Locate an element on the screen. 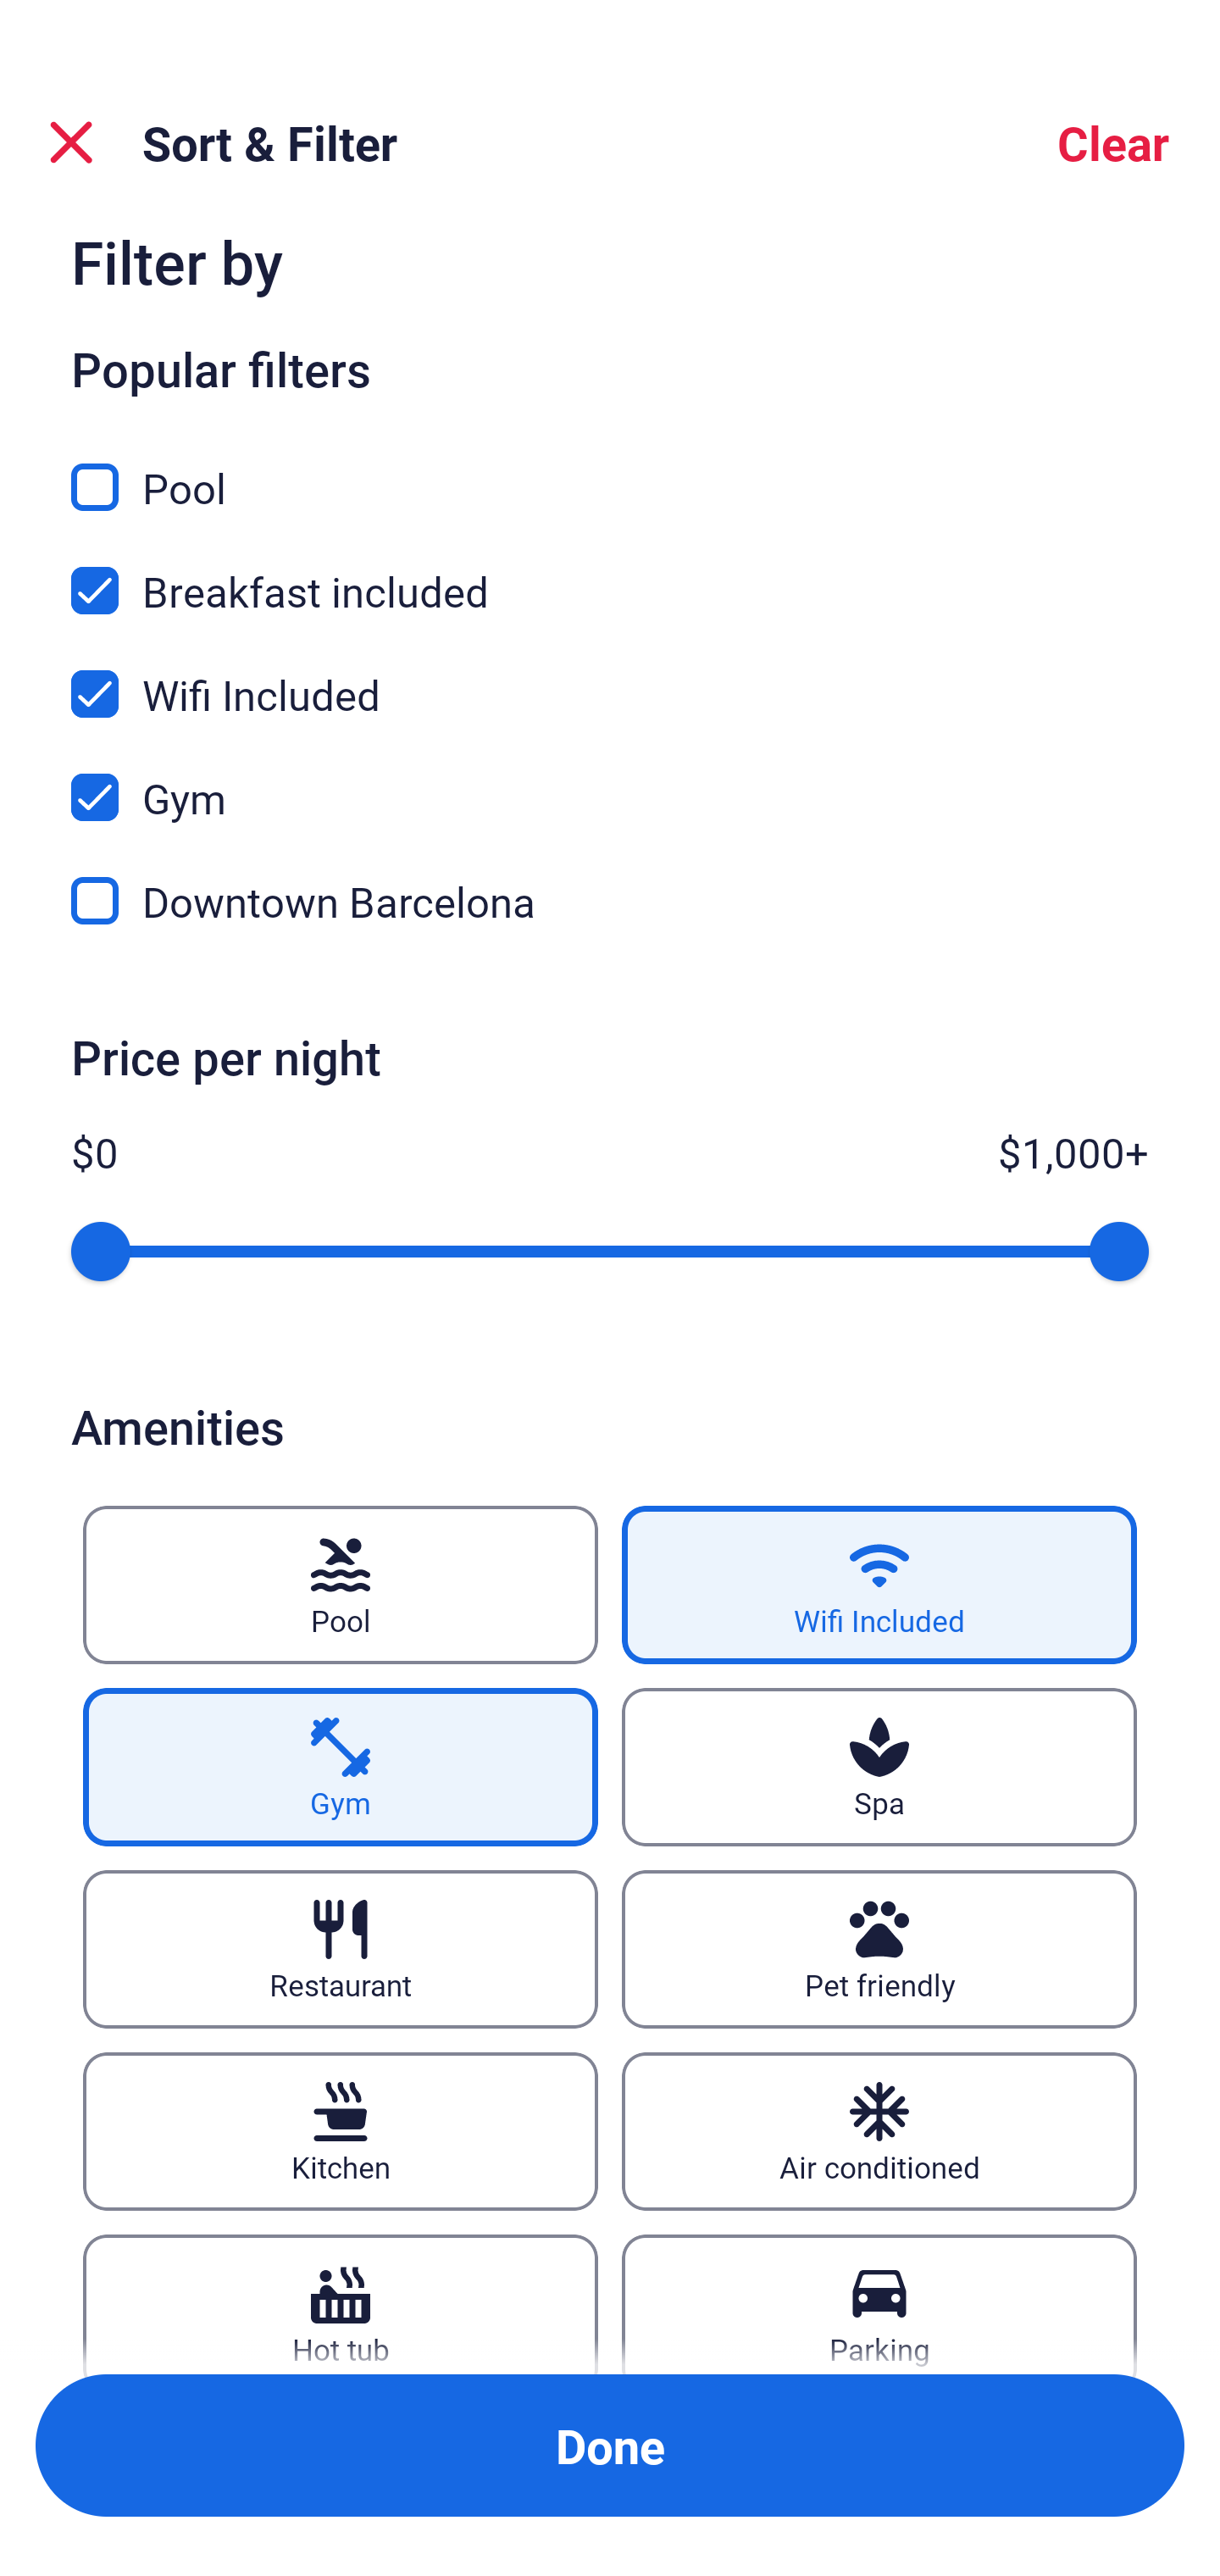  Pool, Pool is located at coordinates (610, 469).